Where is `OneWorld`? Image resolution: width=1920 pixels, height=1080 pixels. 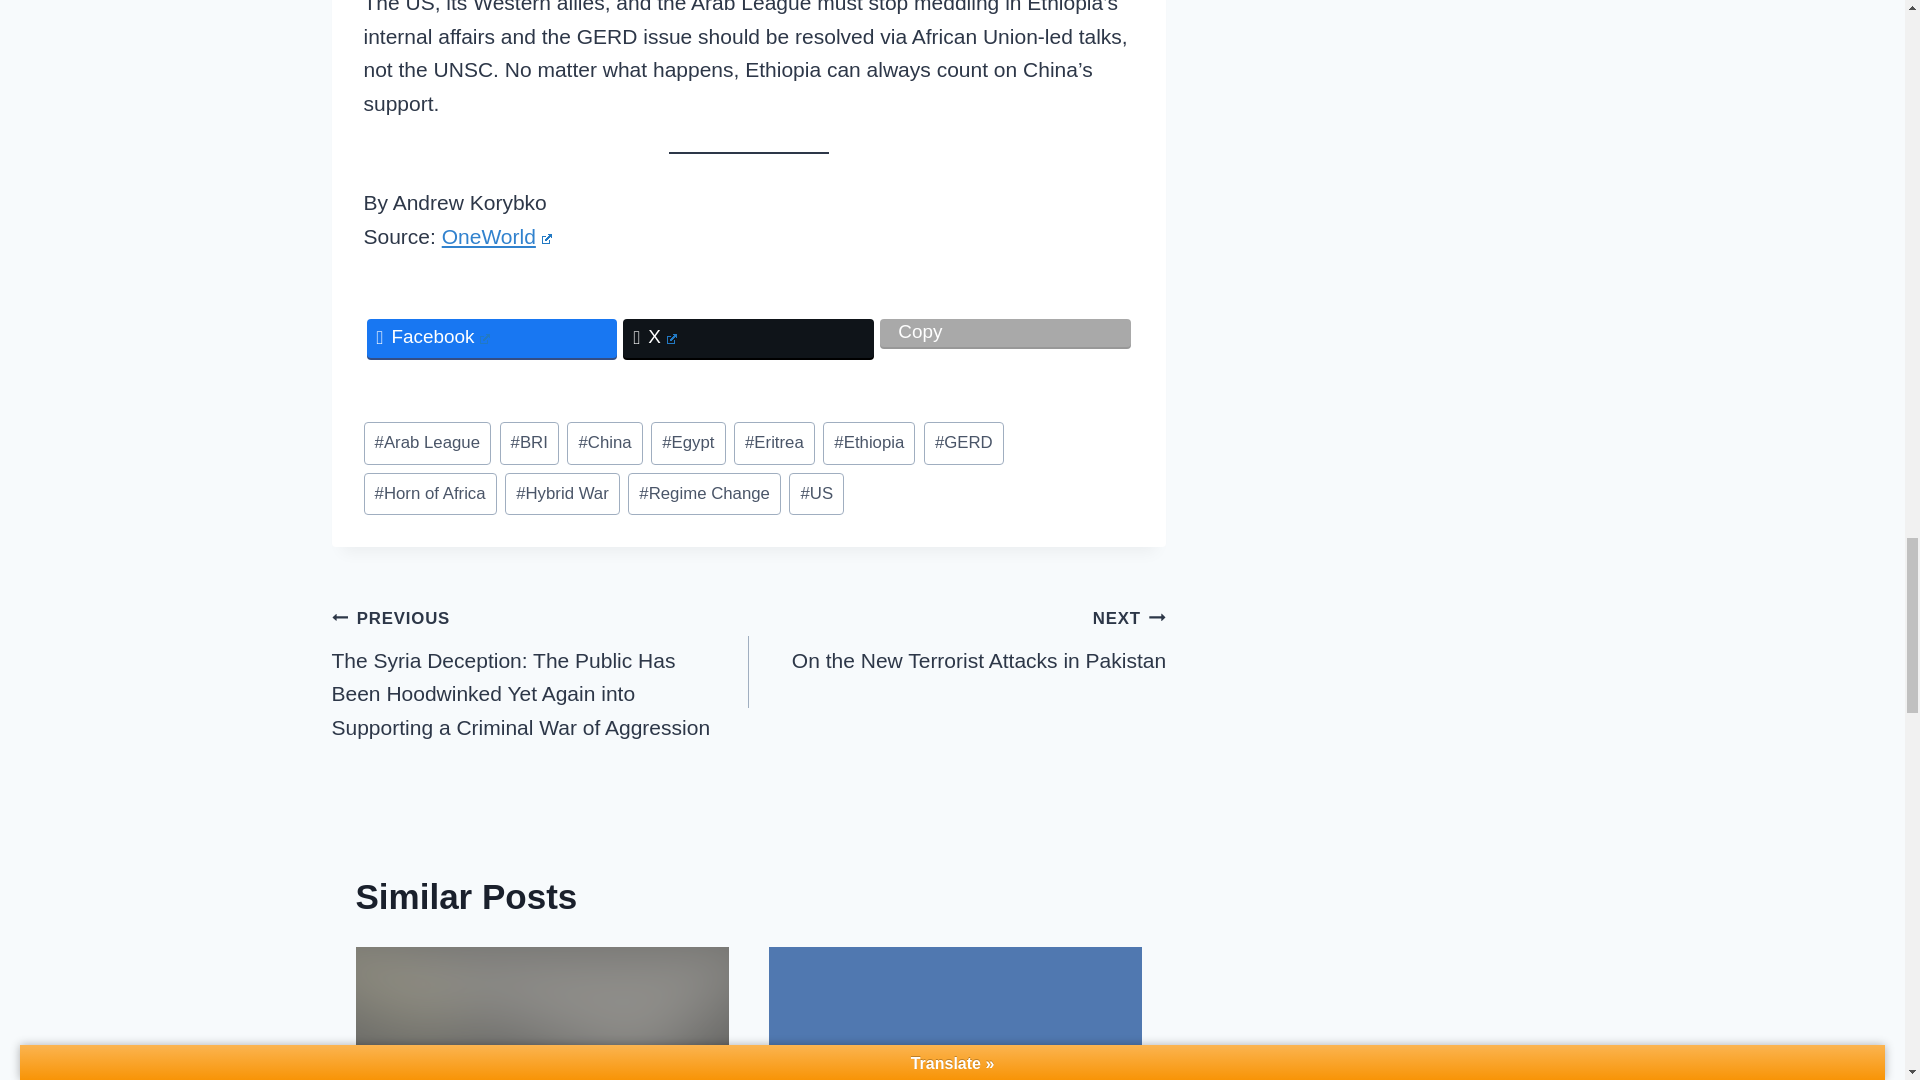
OneWorld is located at coordinates (496, 236).